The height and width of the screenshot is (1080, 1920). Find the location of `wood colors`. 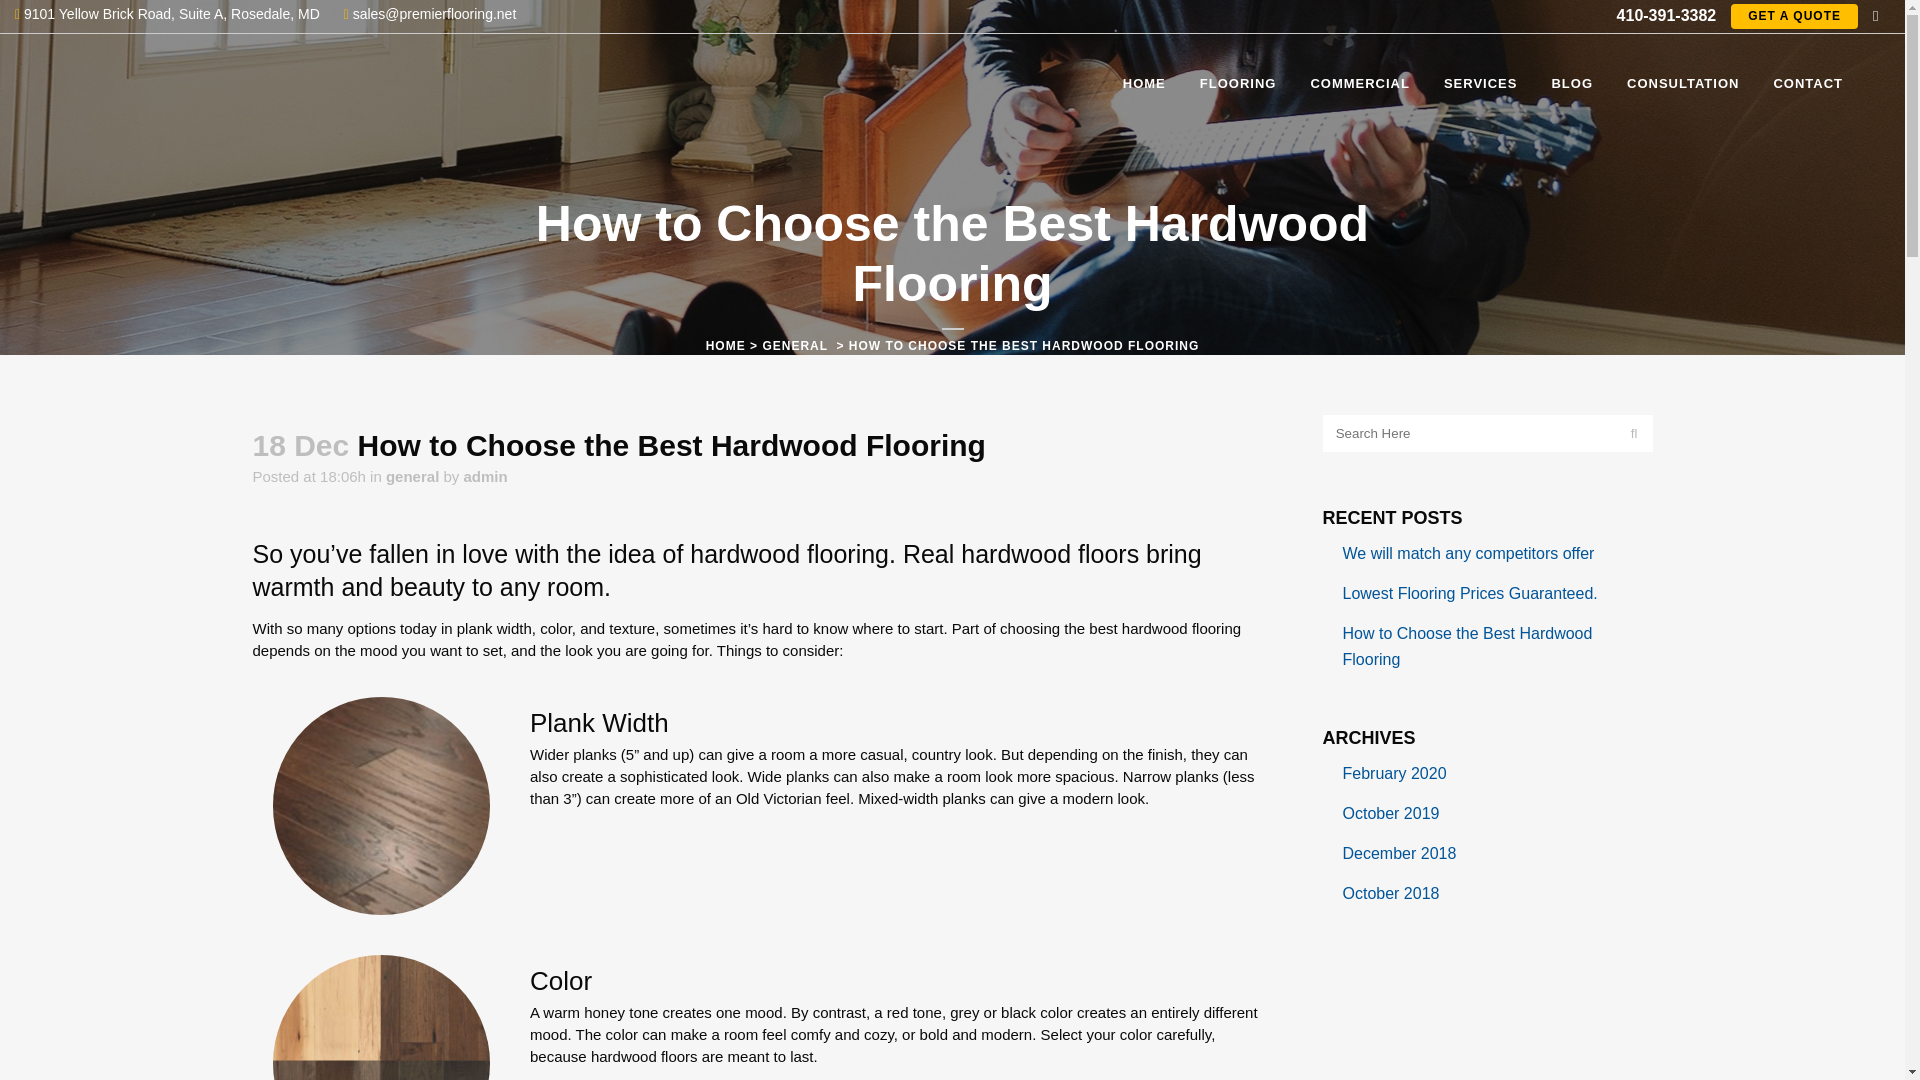

wood colors is located at coordinates (380, 1016).